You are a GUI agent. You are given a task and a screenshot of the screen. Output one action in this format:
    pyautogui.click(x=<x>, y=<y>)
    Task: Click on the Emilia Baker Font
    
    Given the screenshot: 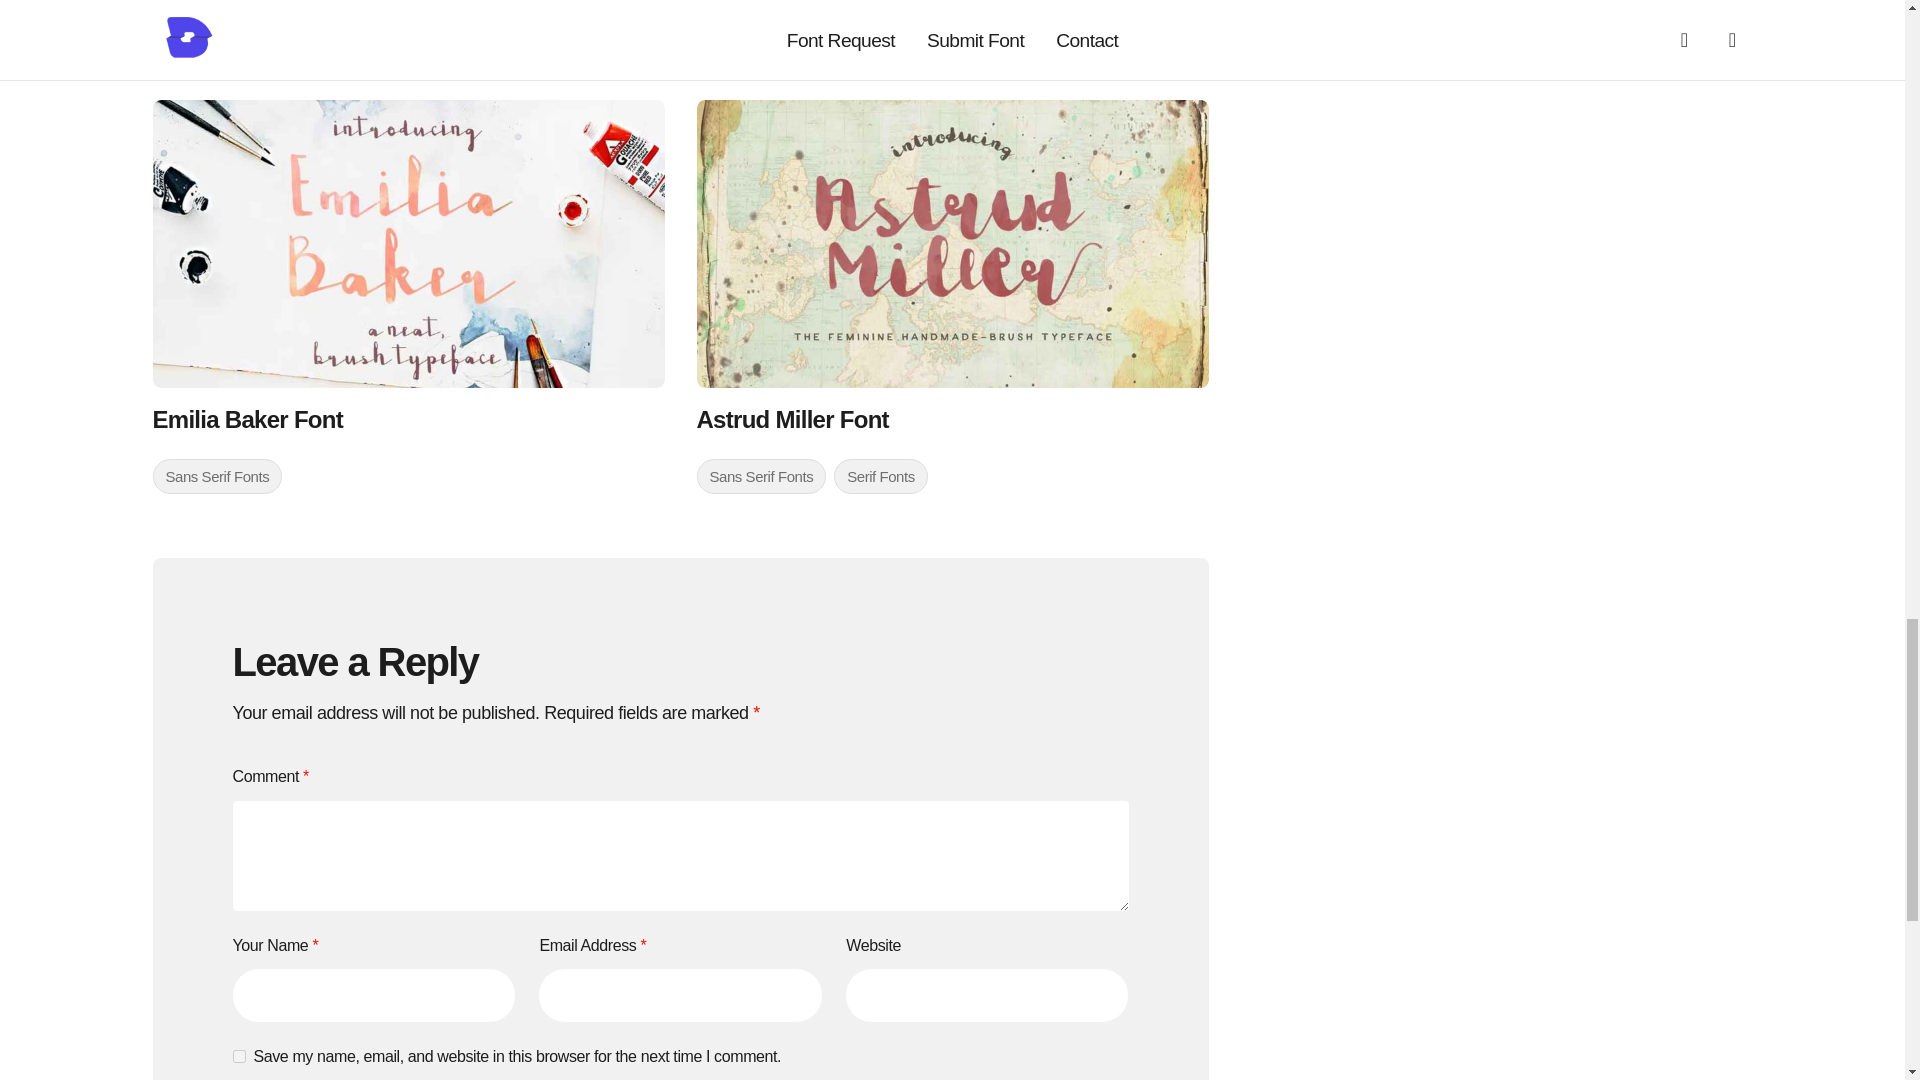 What is the action you would take?
    pyautogui.click(x=408, y=244)
    